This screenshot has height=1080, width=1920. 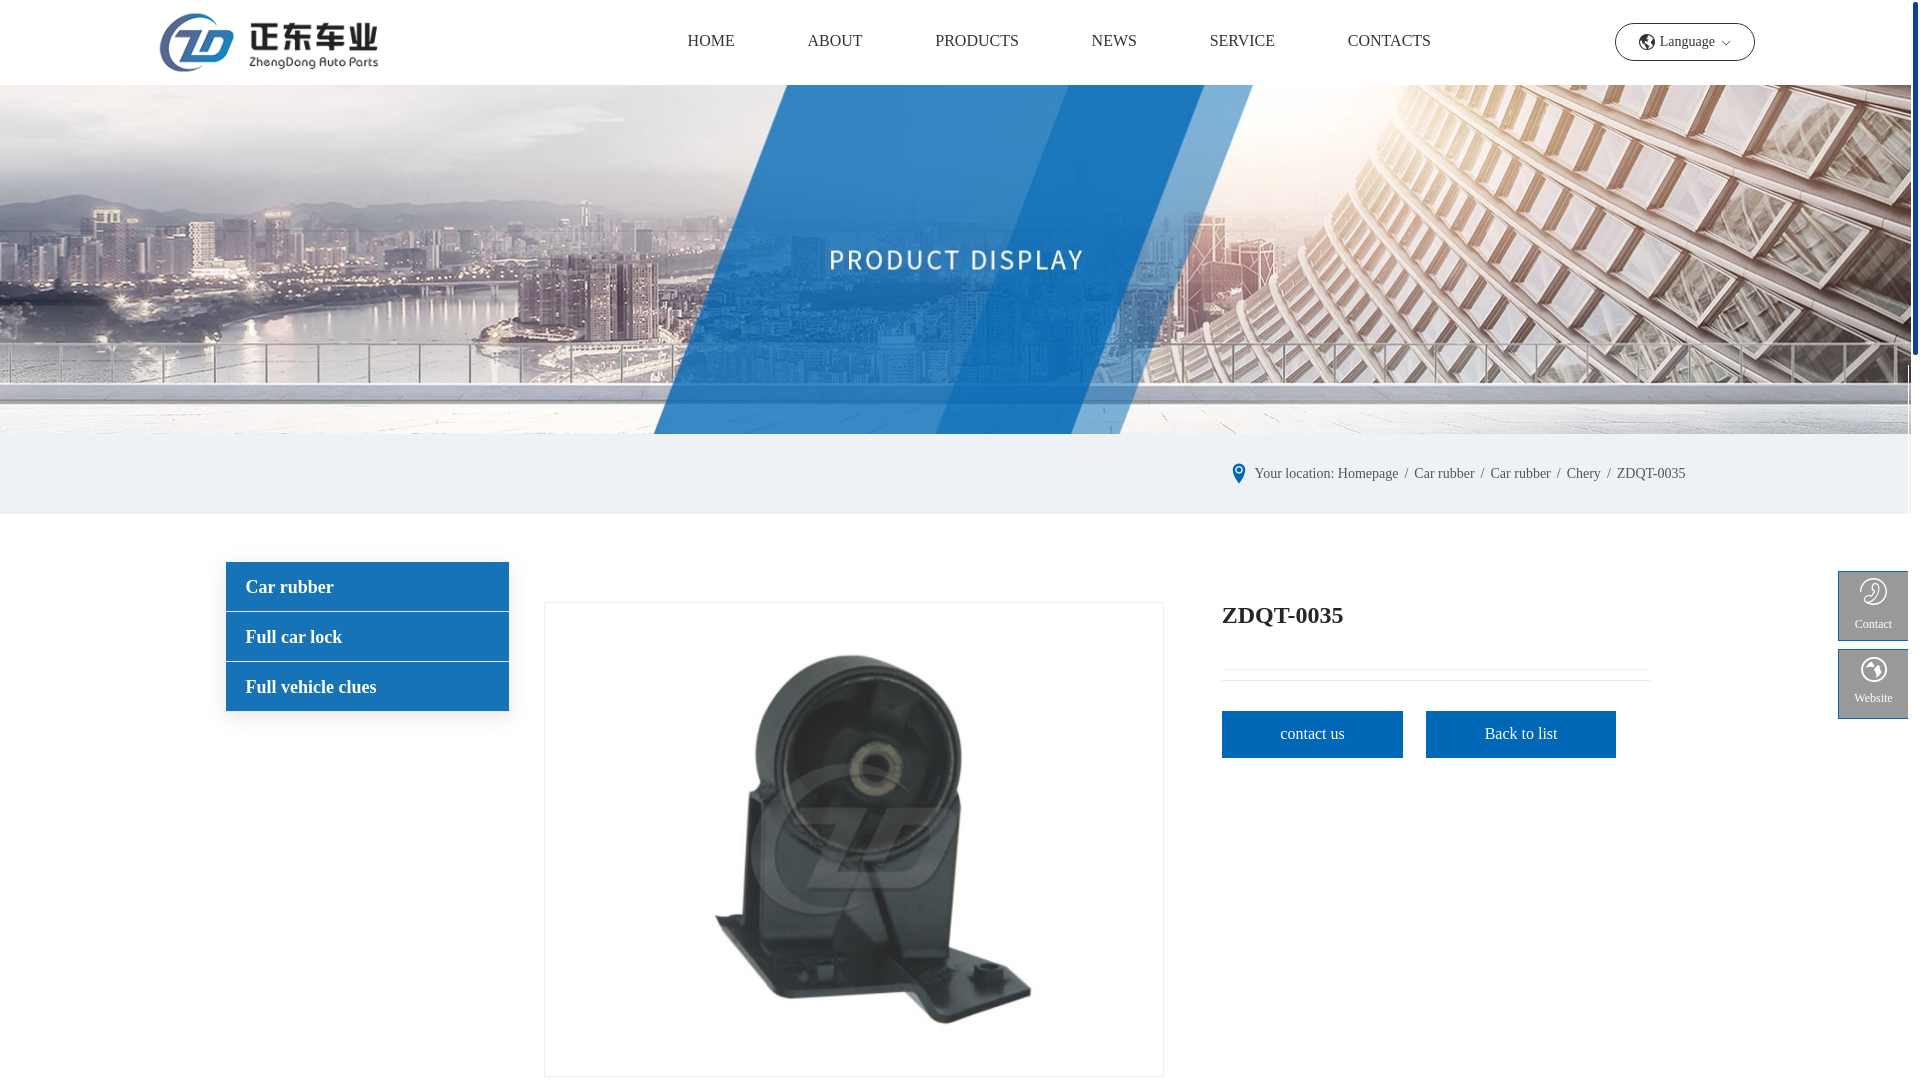 What do you see at coordinates (290, 587) in the screenshot?
I see `Car rubber` at bounding box center [290, 587].